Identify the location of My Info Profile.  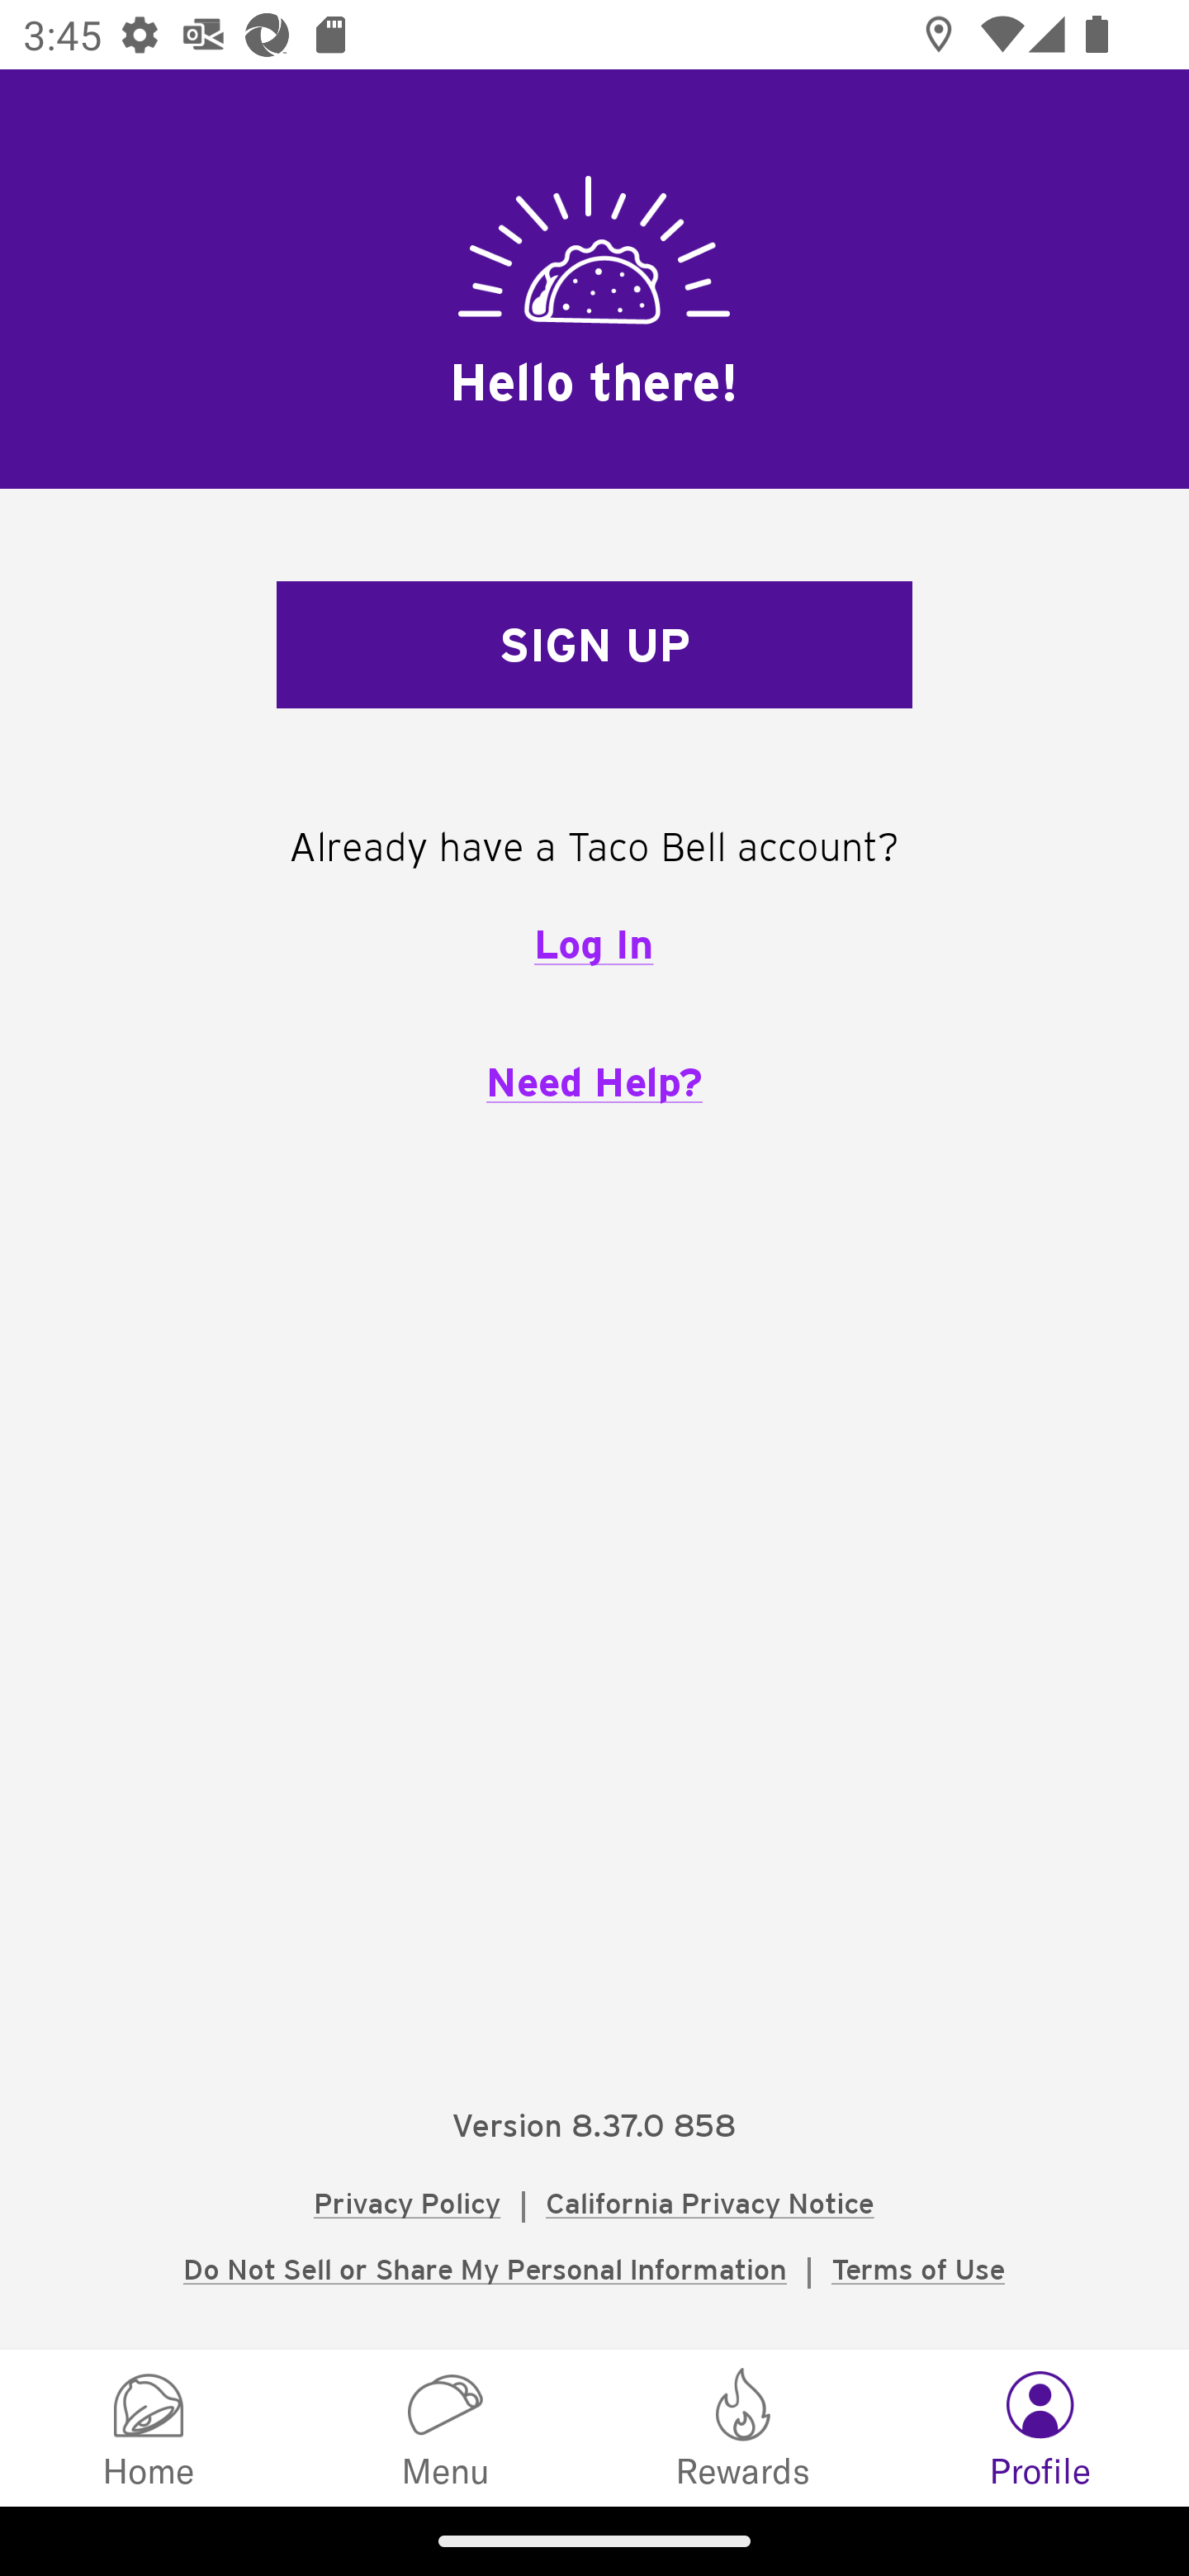
(1040, 2426).